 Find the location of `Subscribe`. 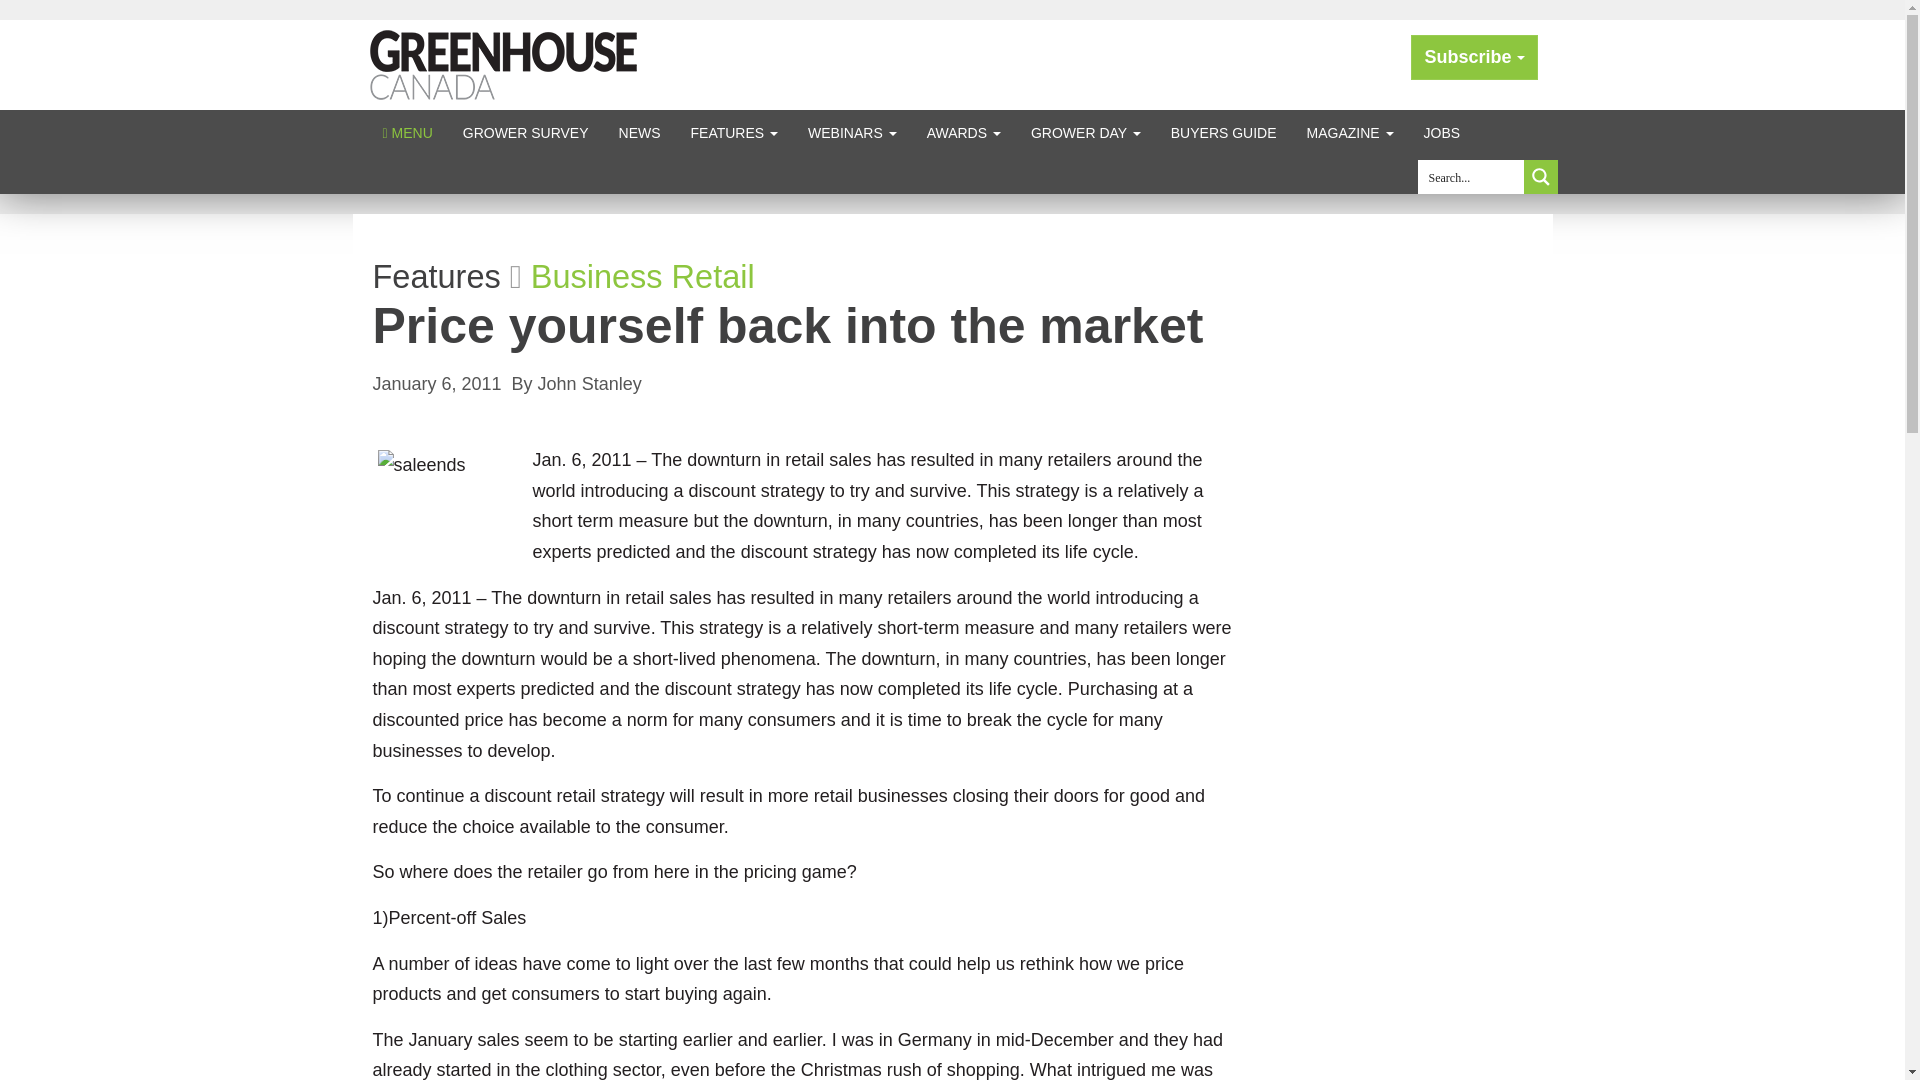

Subscribe is located at coordinates (1474, 56).